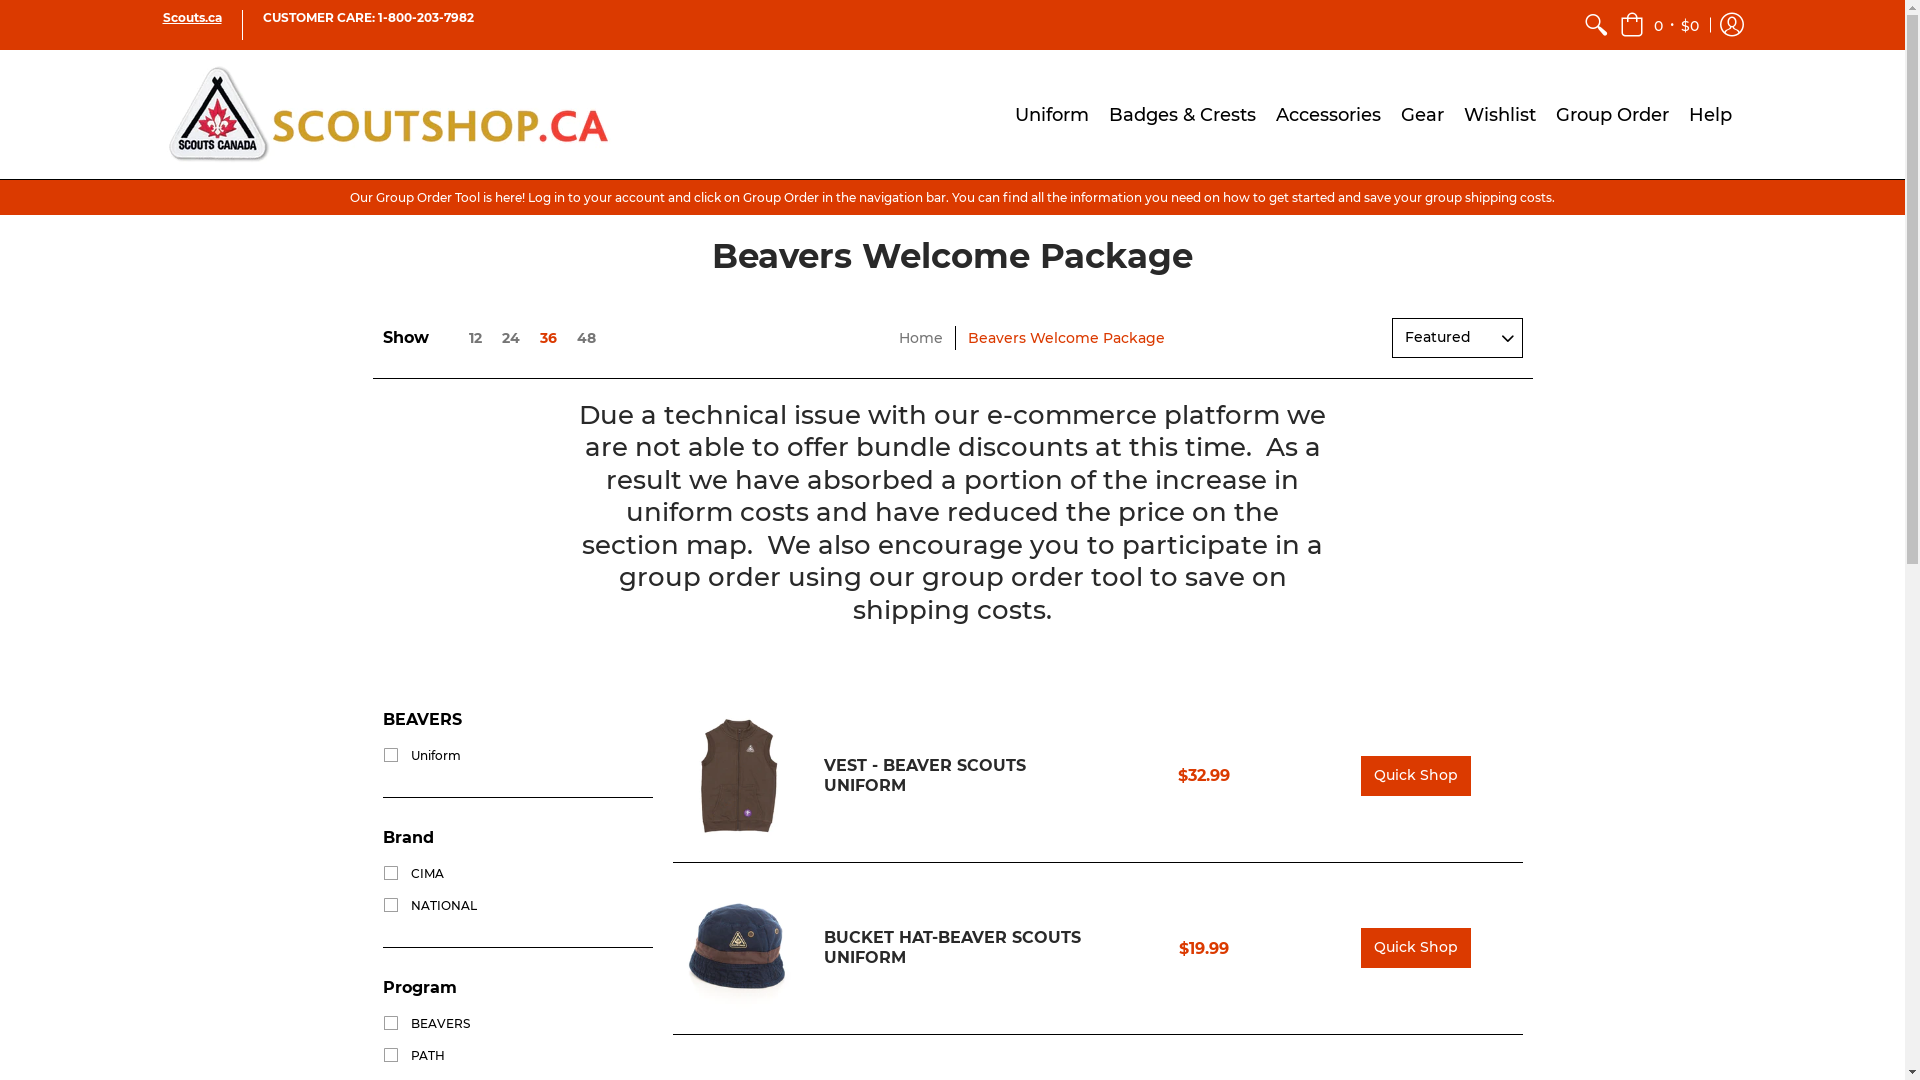 The height and width of the screenshot is (1080, 1920). What do you see at coordinates (1596, 25) in the screenshot?
I see `Search` at bounding box center [1596, 25].